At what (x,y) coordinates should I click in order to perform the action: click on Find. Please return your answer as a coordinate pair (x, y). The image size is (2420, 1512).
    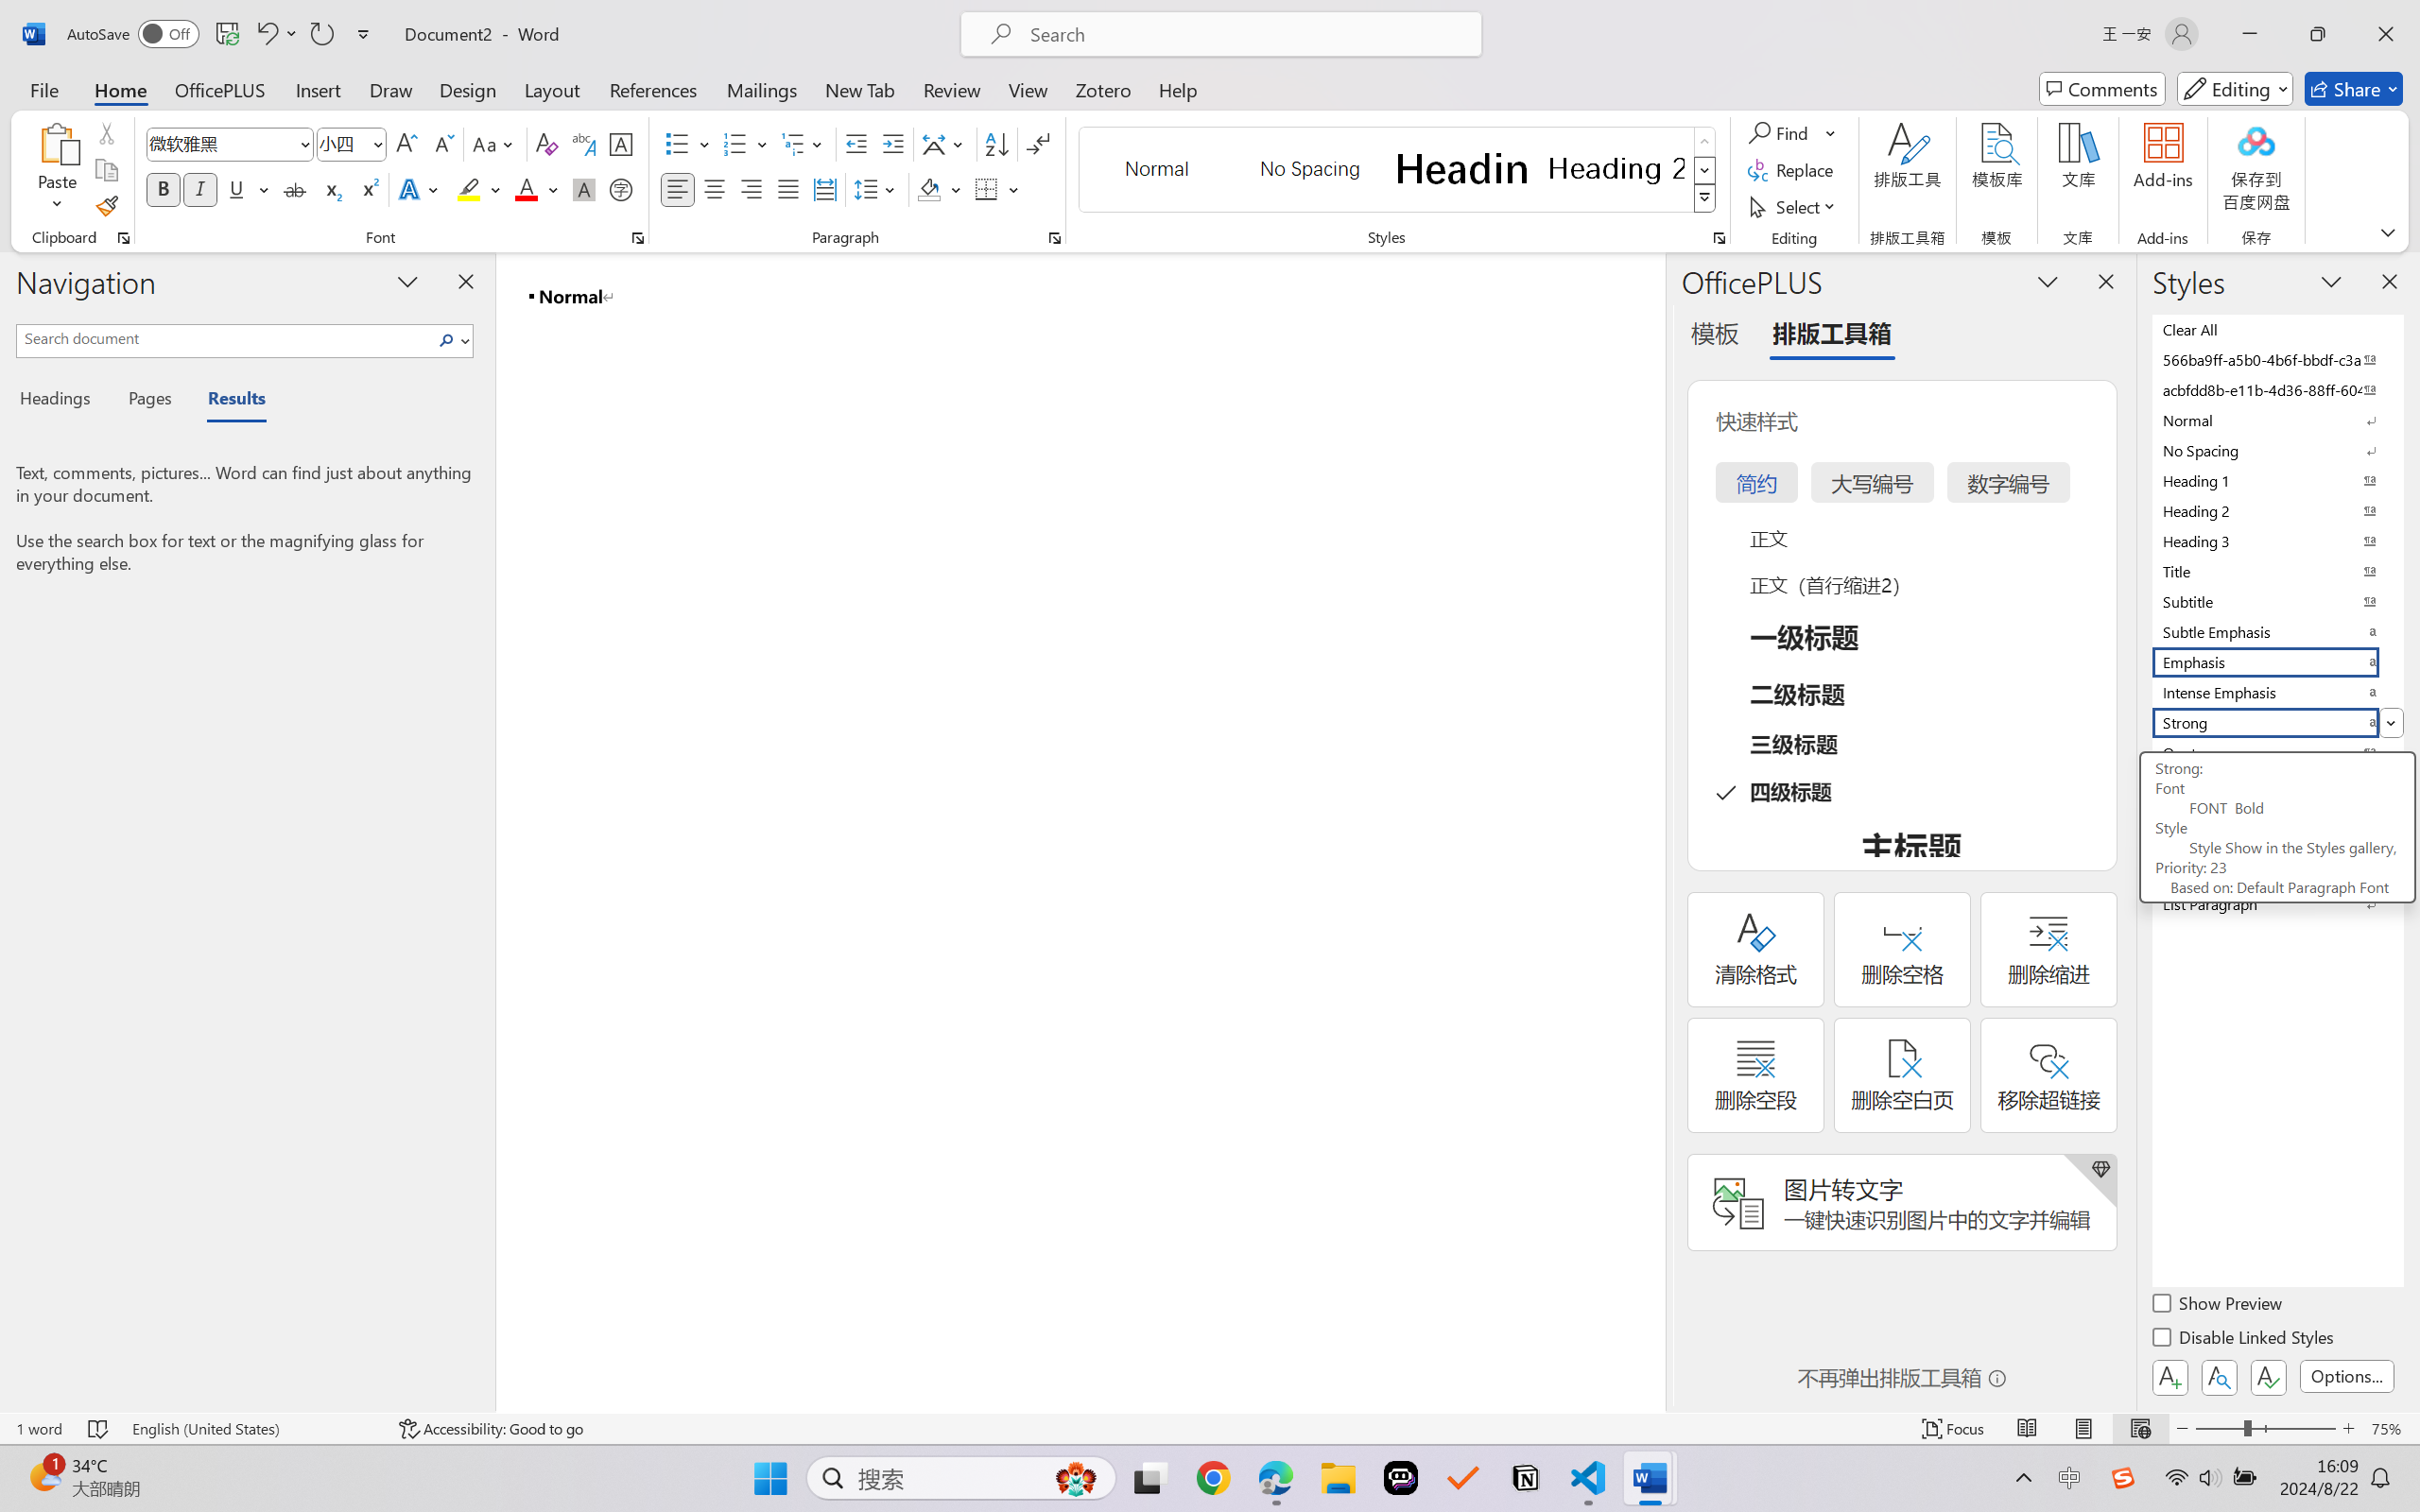
    Looking at the image, I should click on (1781, 132).